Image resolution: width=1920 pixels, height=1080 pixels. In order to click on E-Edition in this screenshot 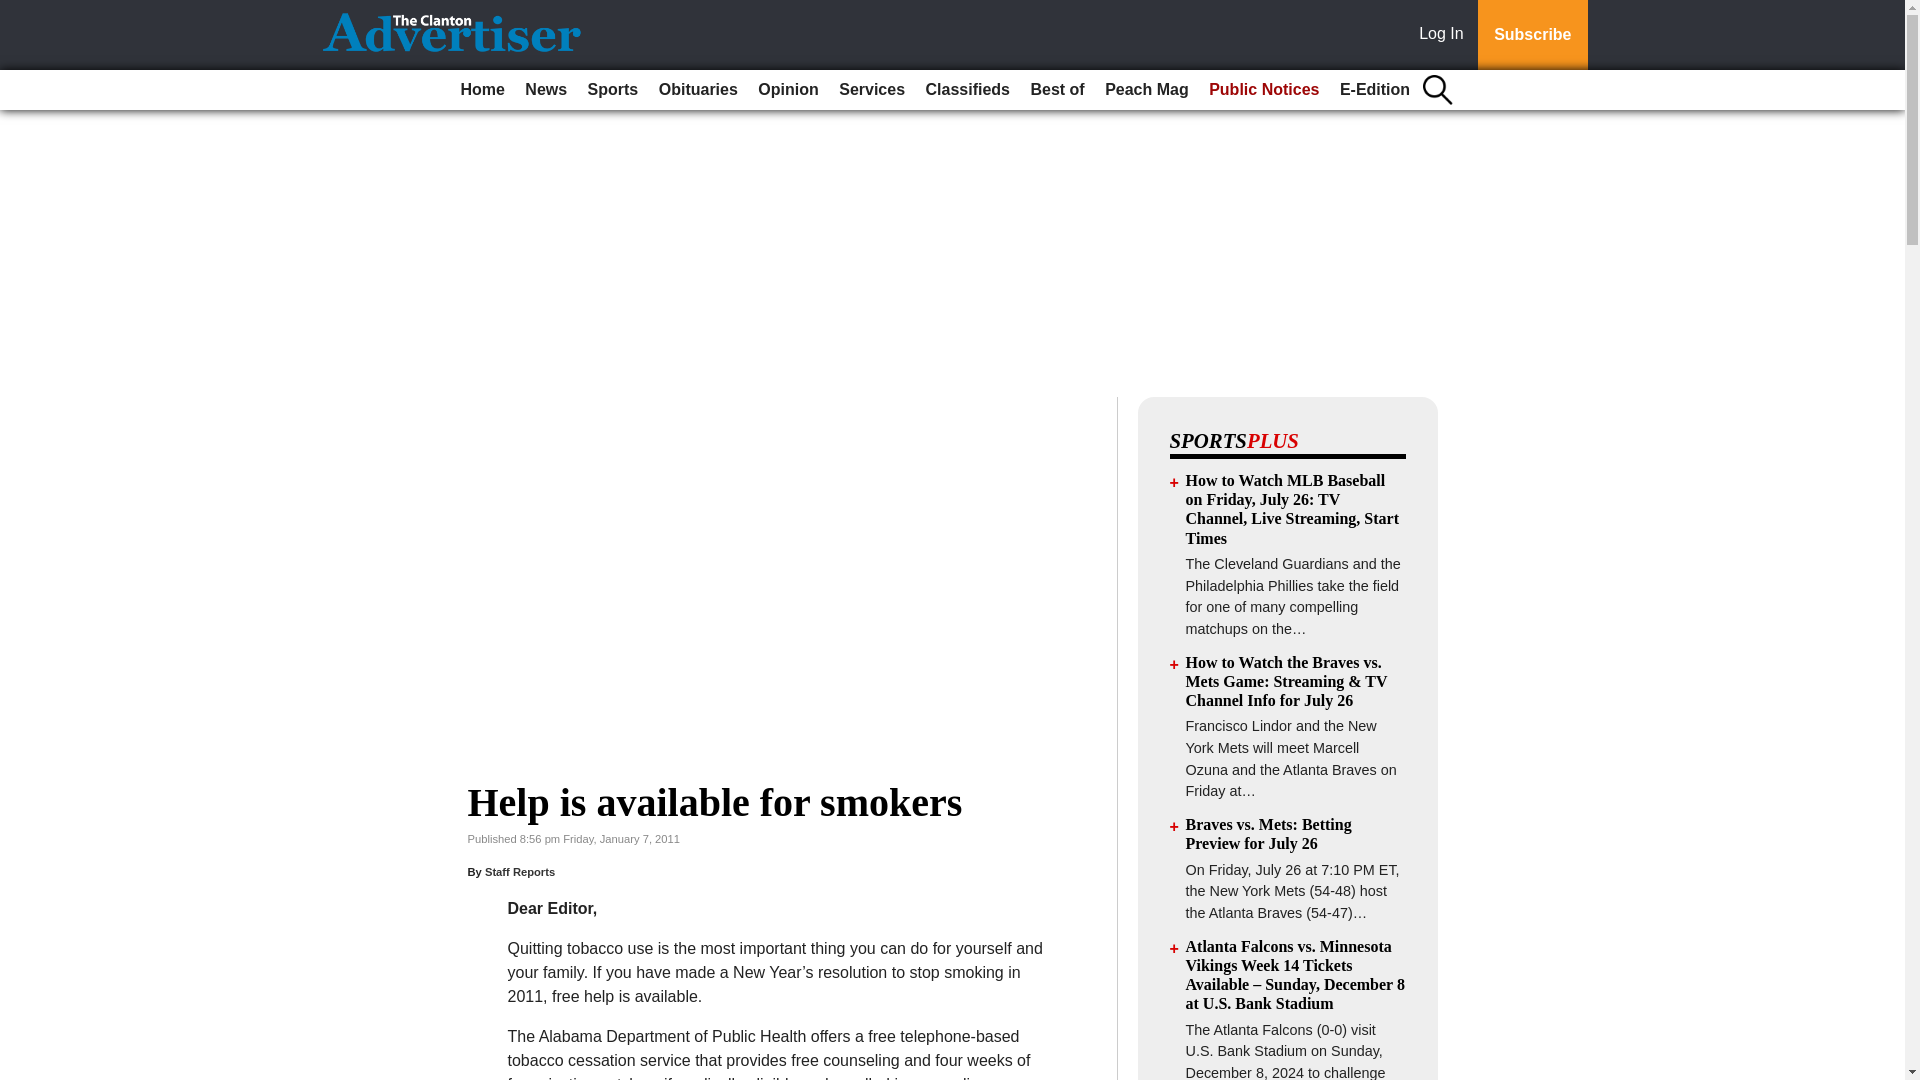, I will do `click(1375, 90)`.